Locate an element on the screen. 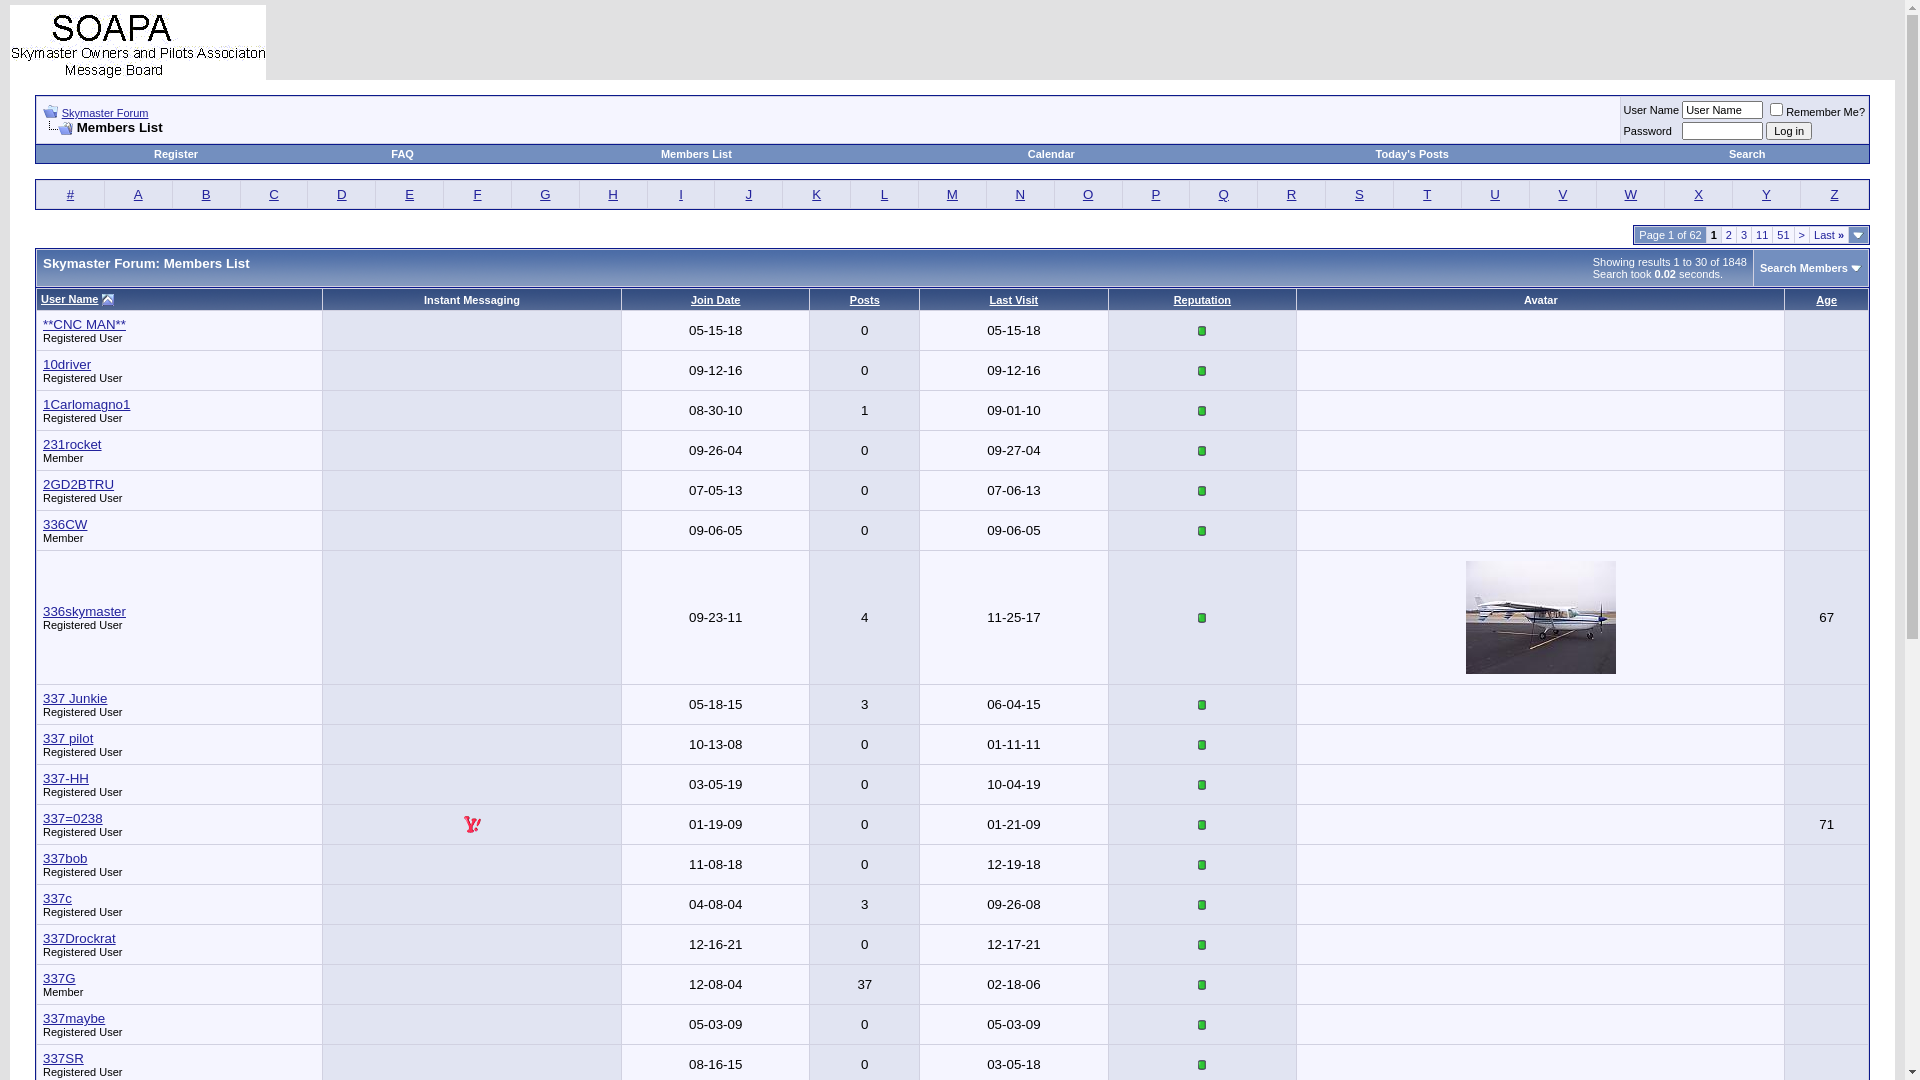 Image resolution: width=1920 pixels, height=1080 pixels. 1Carlomagno1 is on a distinguished road is located at coordinates (1202, 411).